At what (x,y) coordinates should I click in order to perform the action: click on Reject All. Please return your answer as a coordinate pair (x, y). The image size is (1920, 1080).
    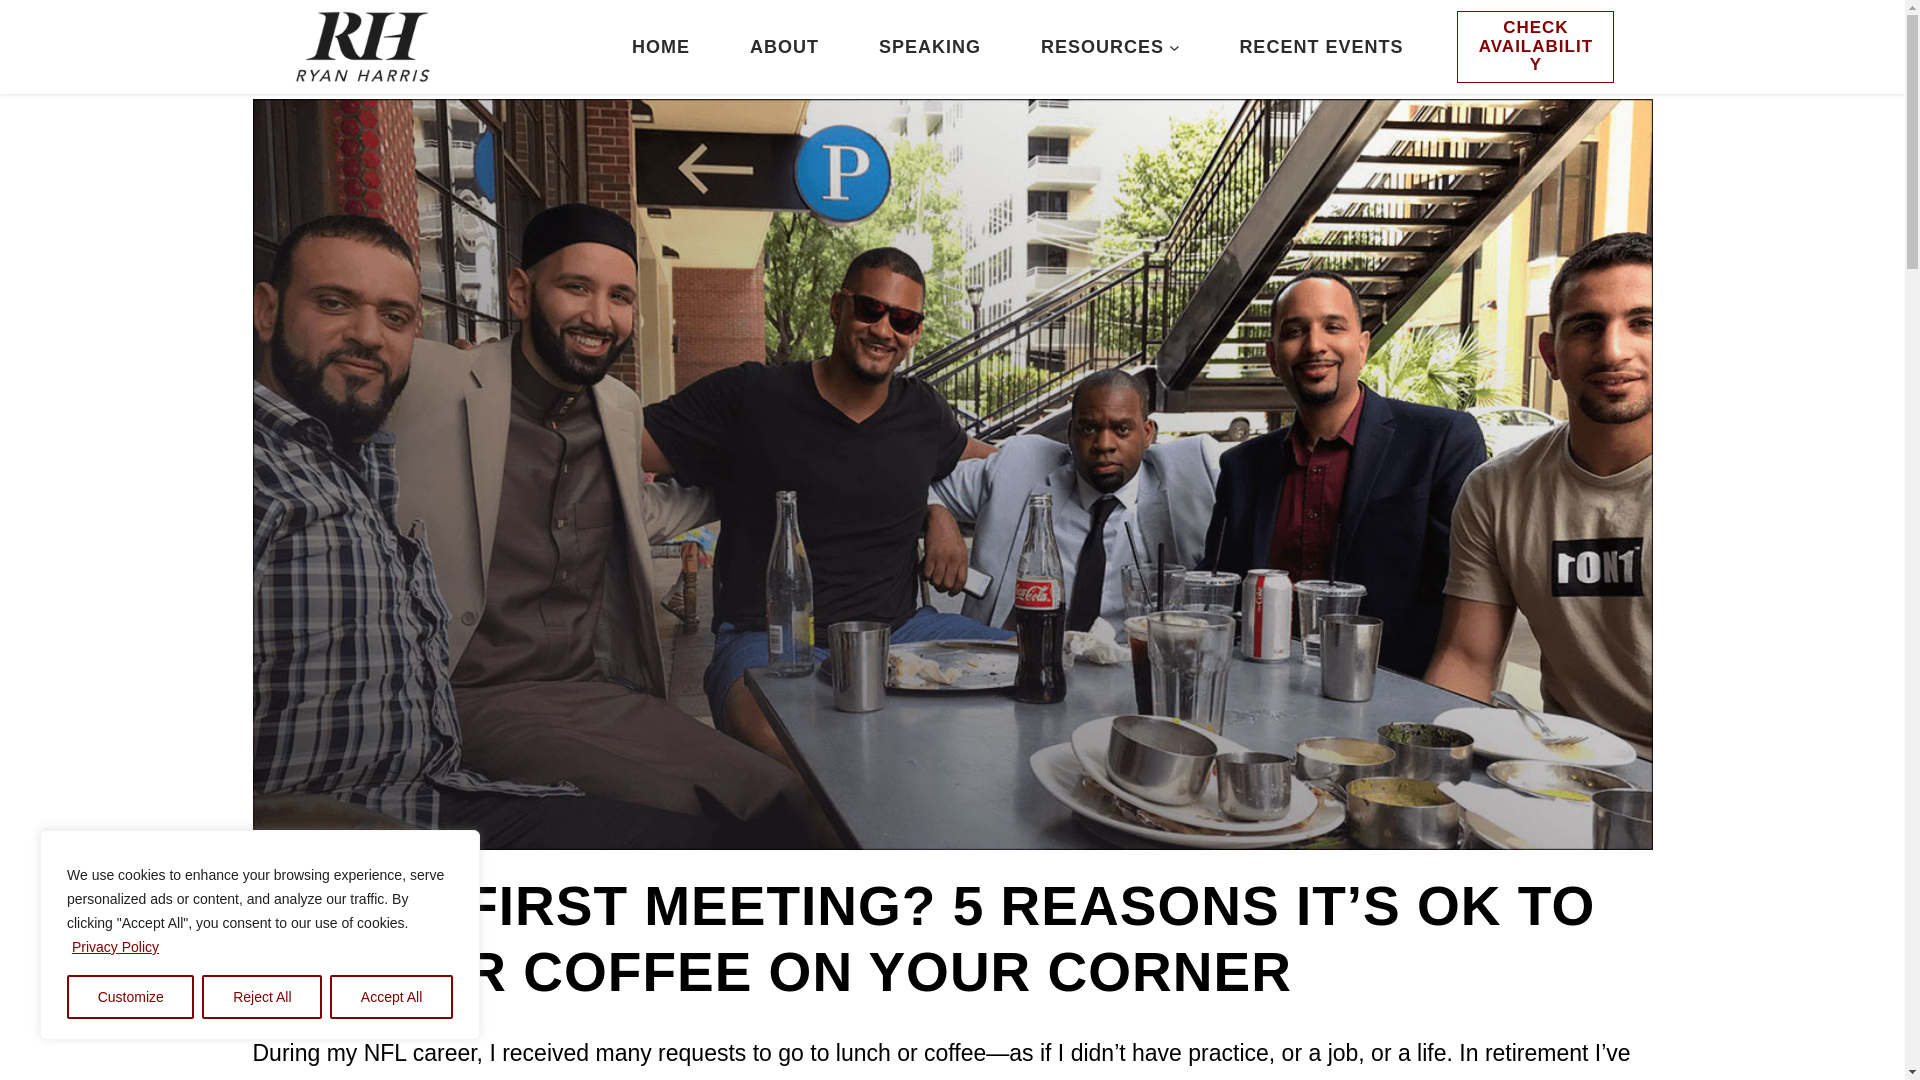
    Looking at the image, I should click on (262, 997).